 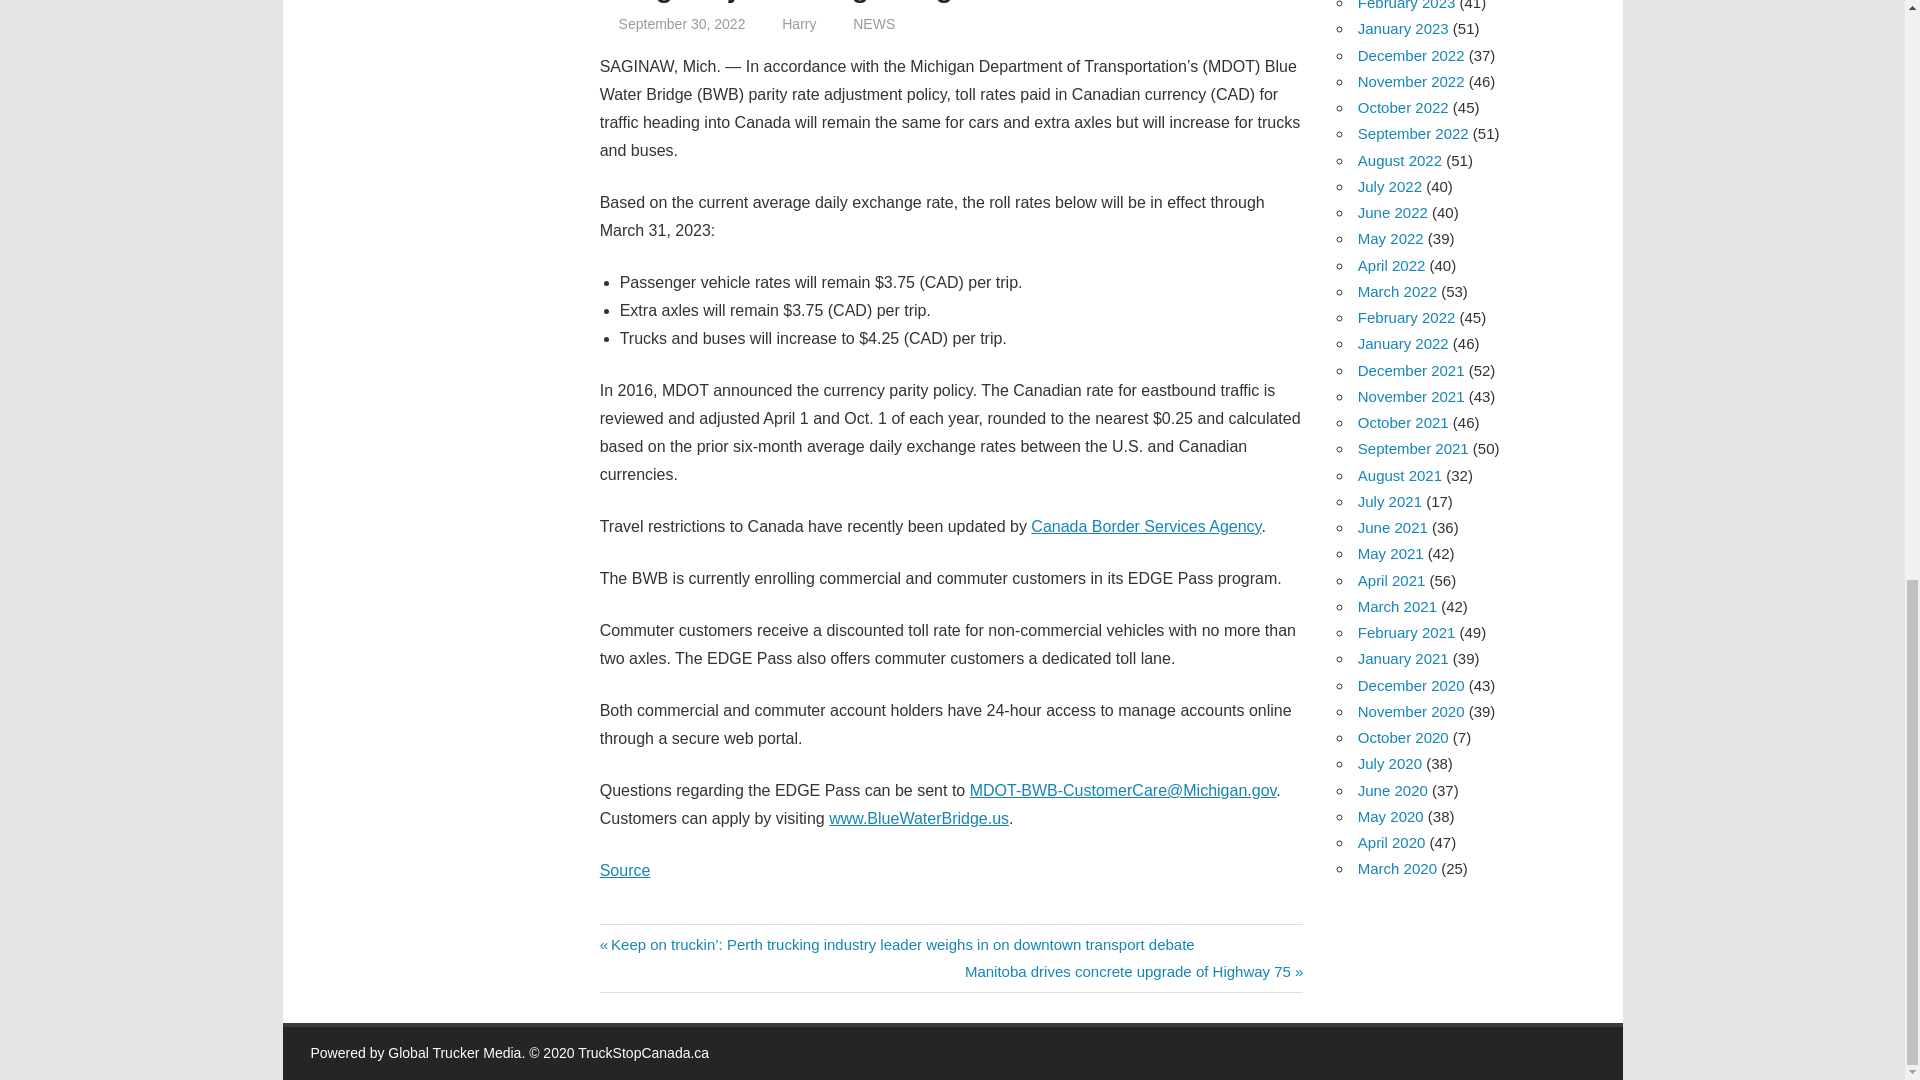 What do you see at coordinates (682, 24) in the screenshot?
I see `November 2022` at bounding box center [682, 24].